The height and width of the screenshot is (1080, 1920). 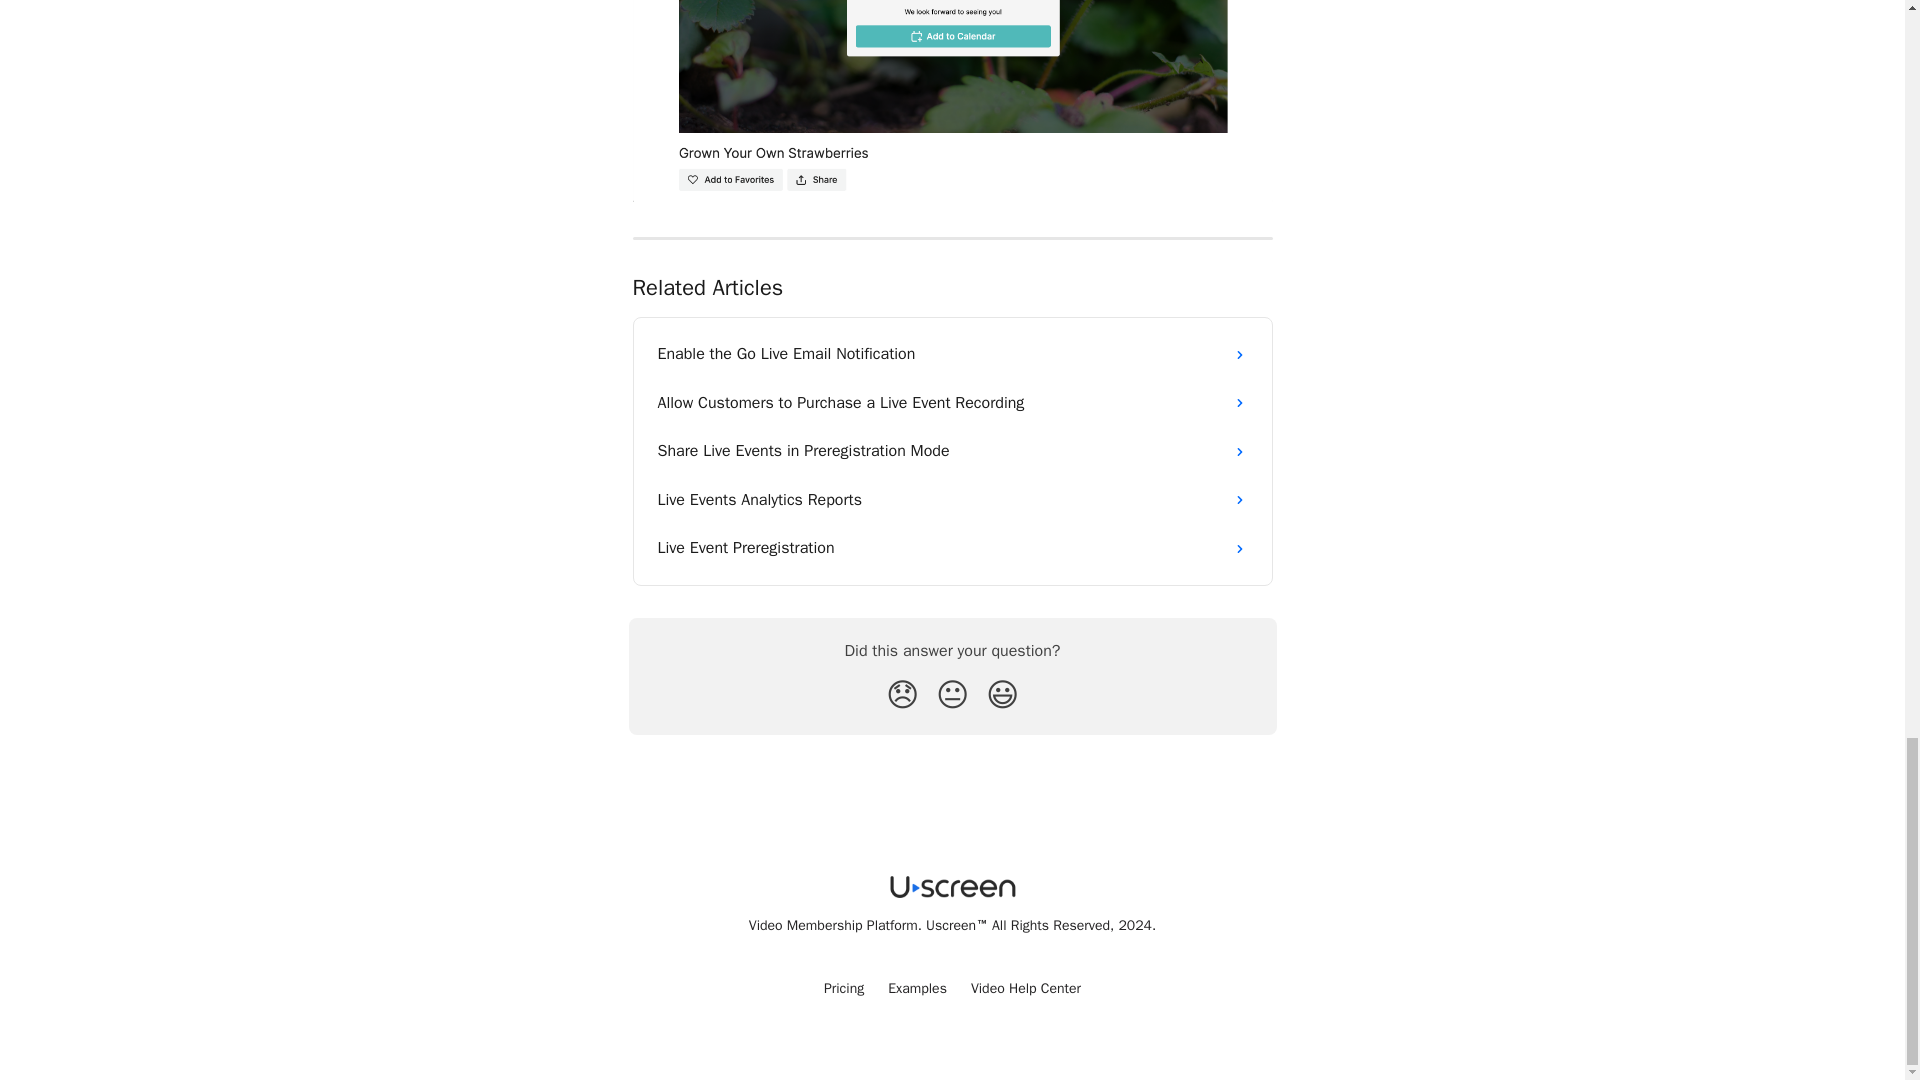 I want to click on Examples, so click(x=916, y=988).